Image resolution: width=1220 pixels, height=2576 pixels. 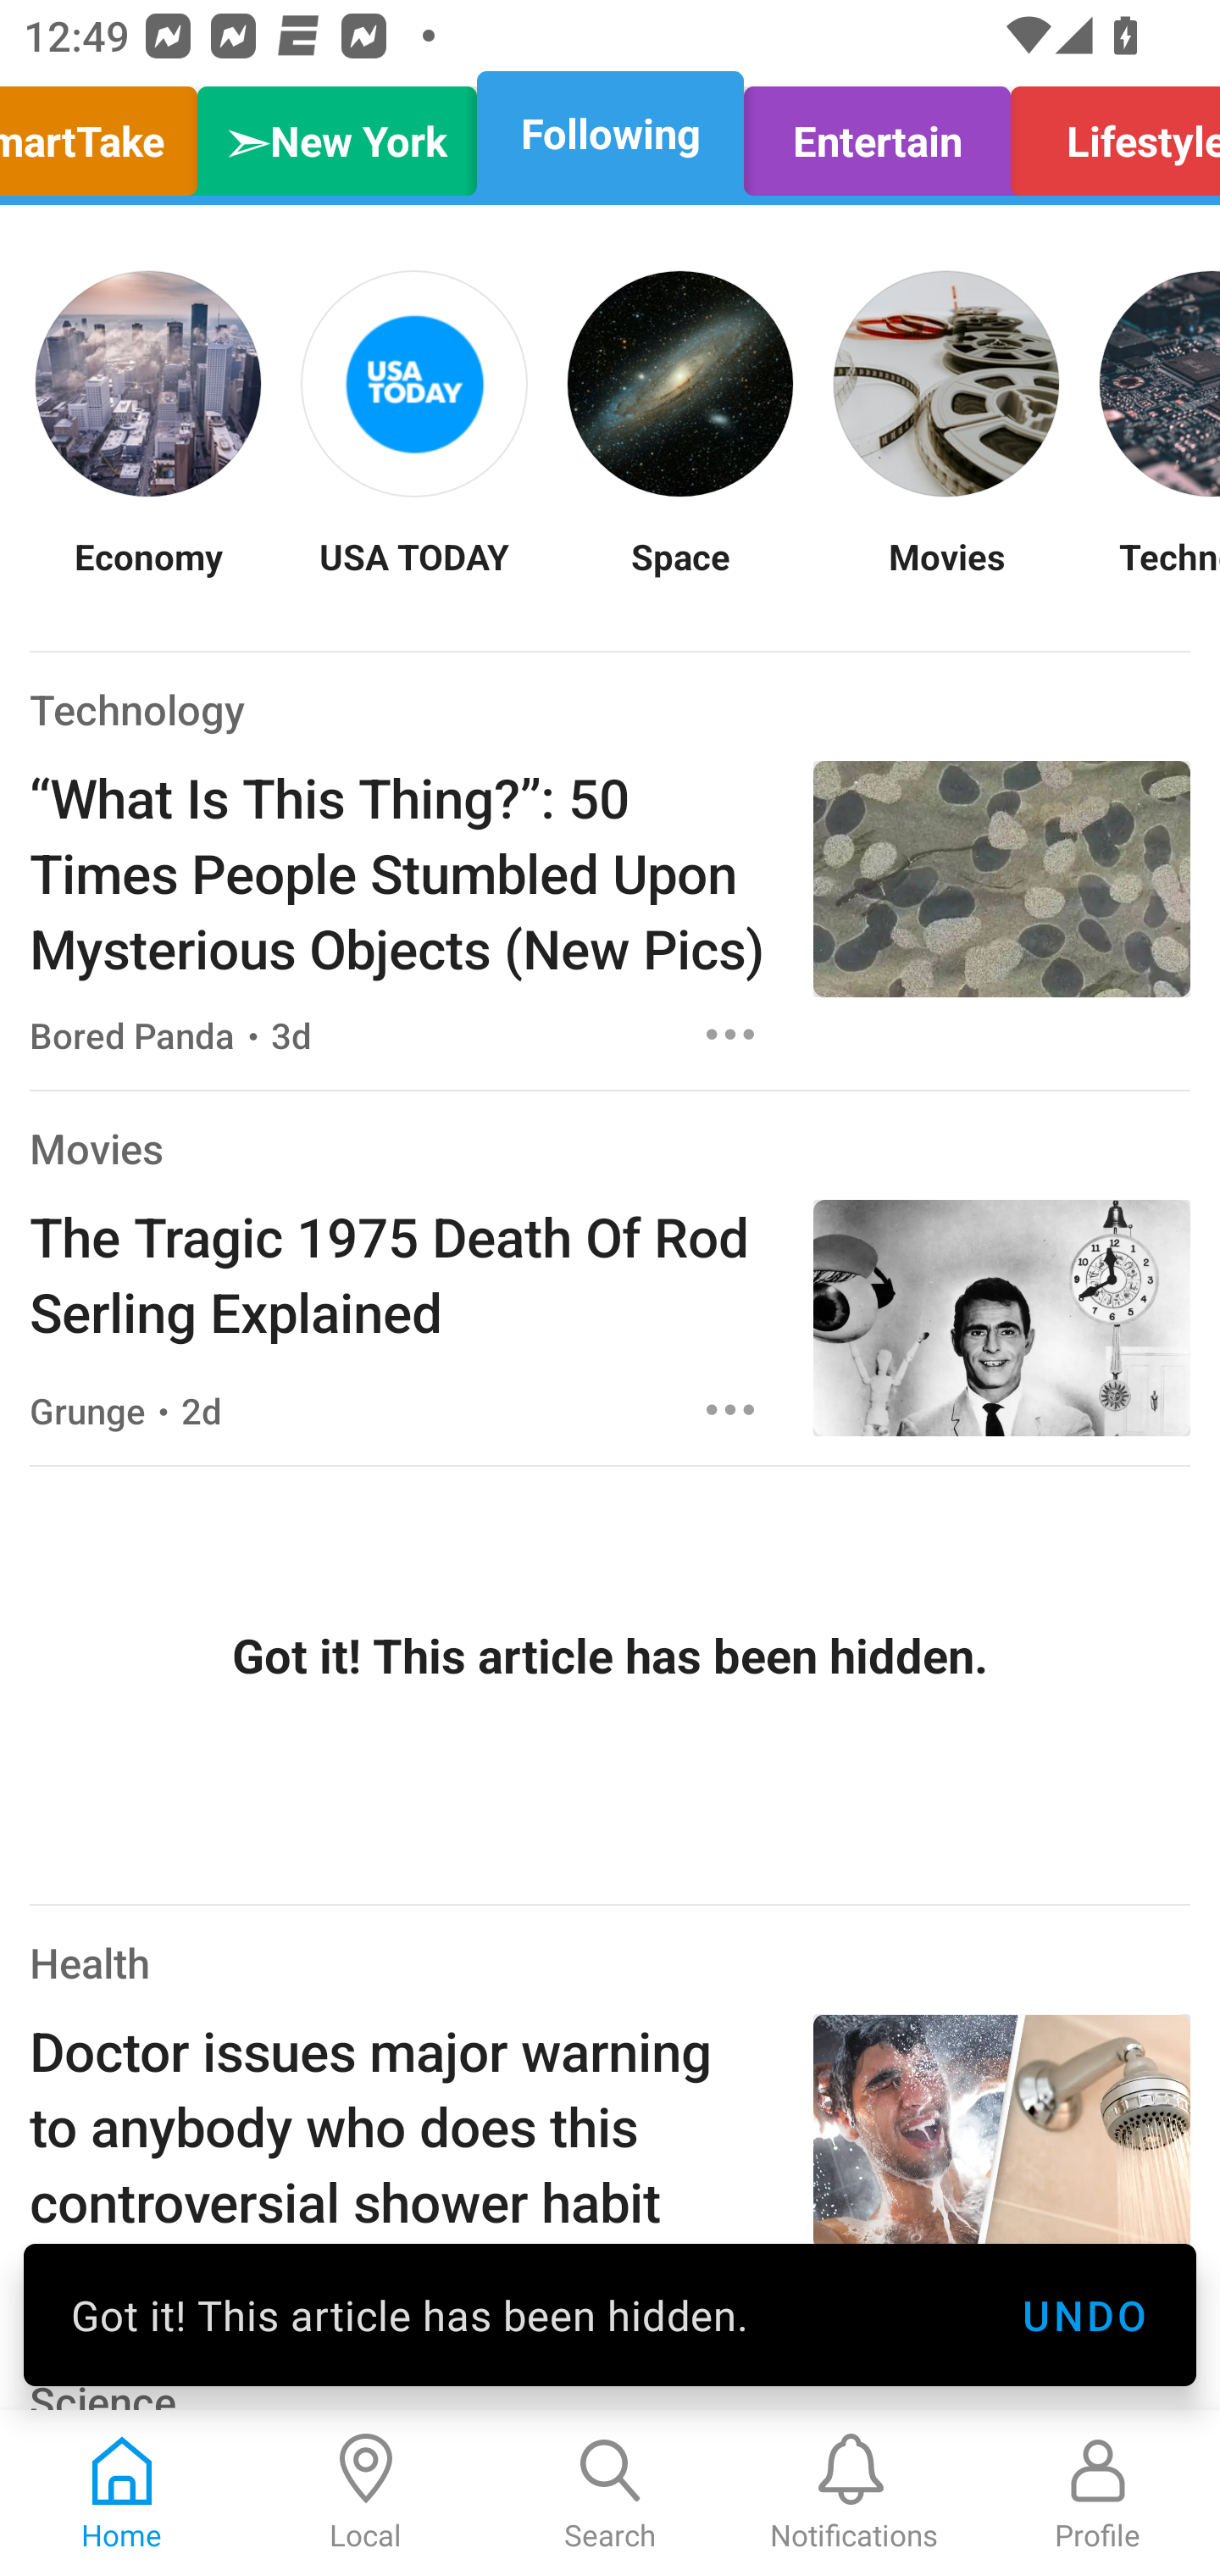 What do you see at coordinates (610, 2493) in the screenshot?
I see `Search` at bounding box center [610, 2493].